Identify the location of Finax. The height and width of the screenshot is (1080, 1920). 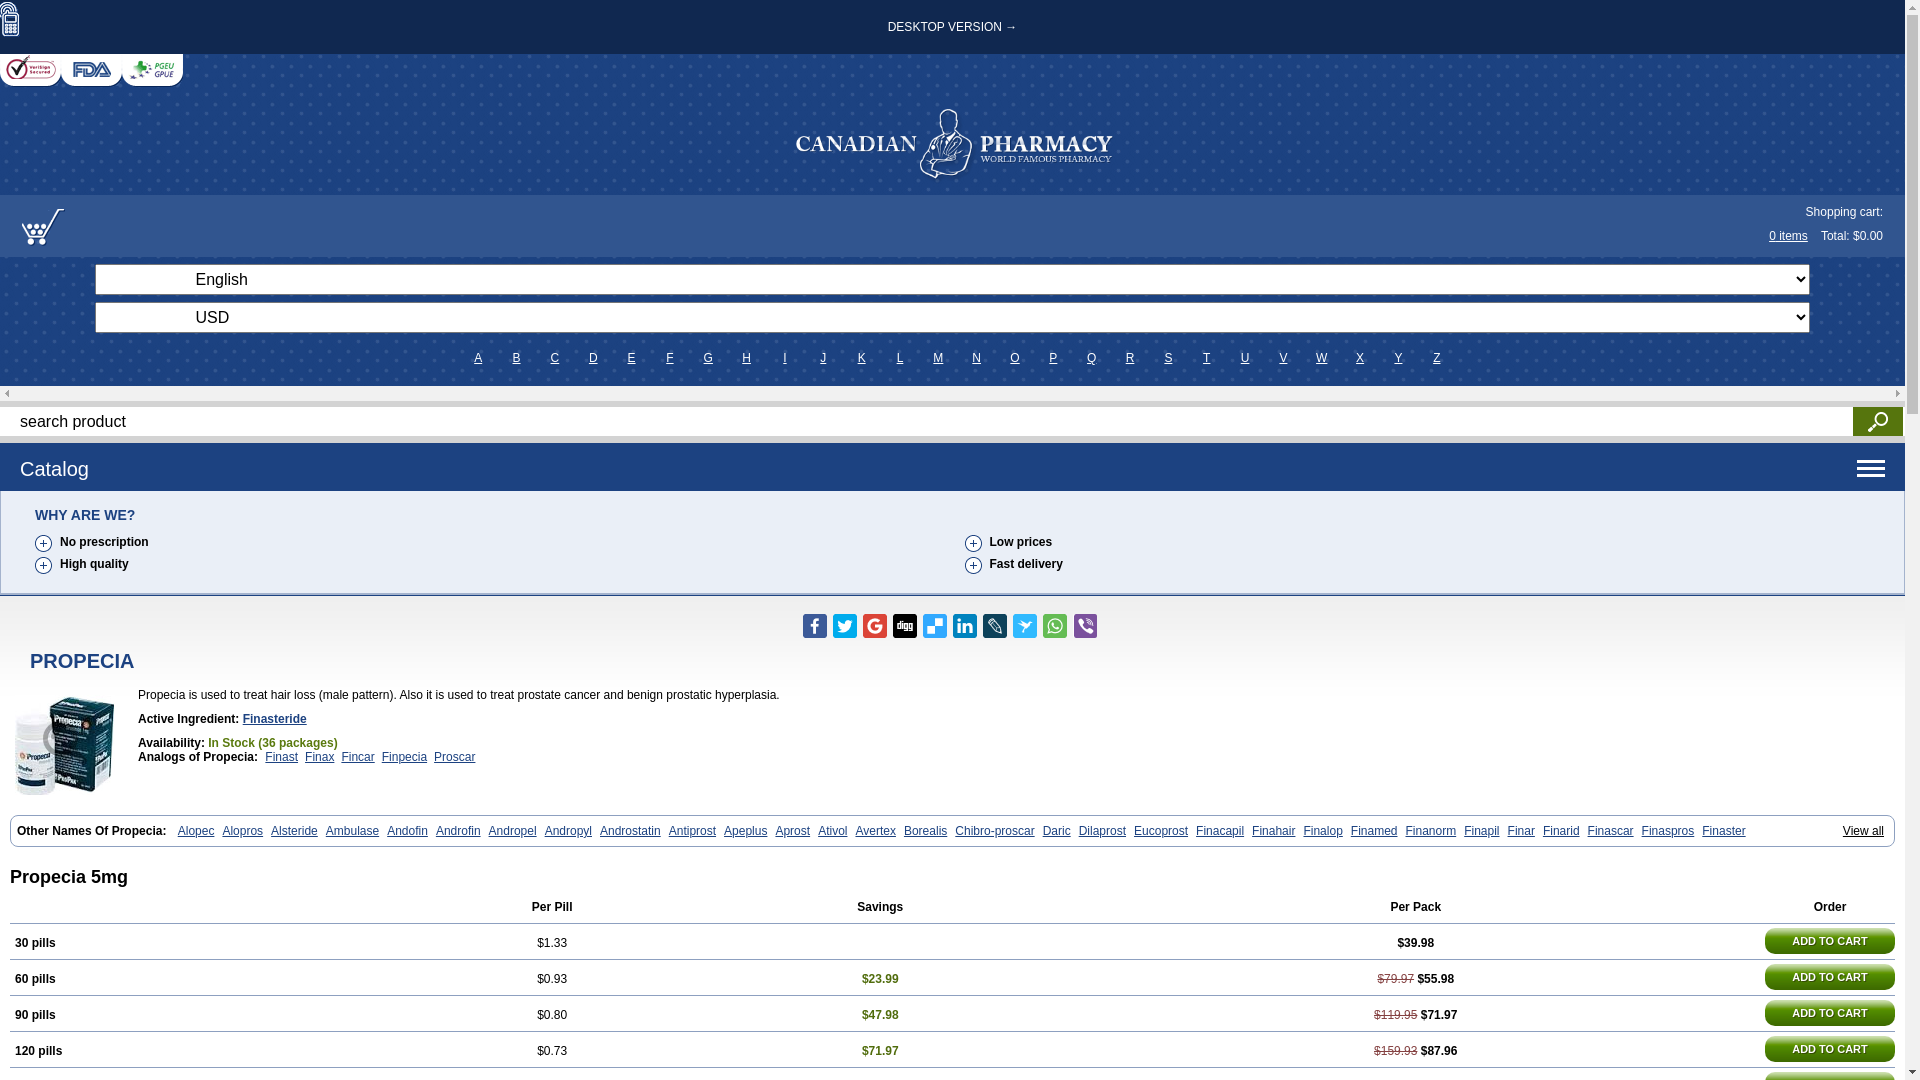
(320, 757).